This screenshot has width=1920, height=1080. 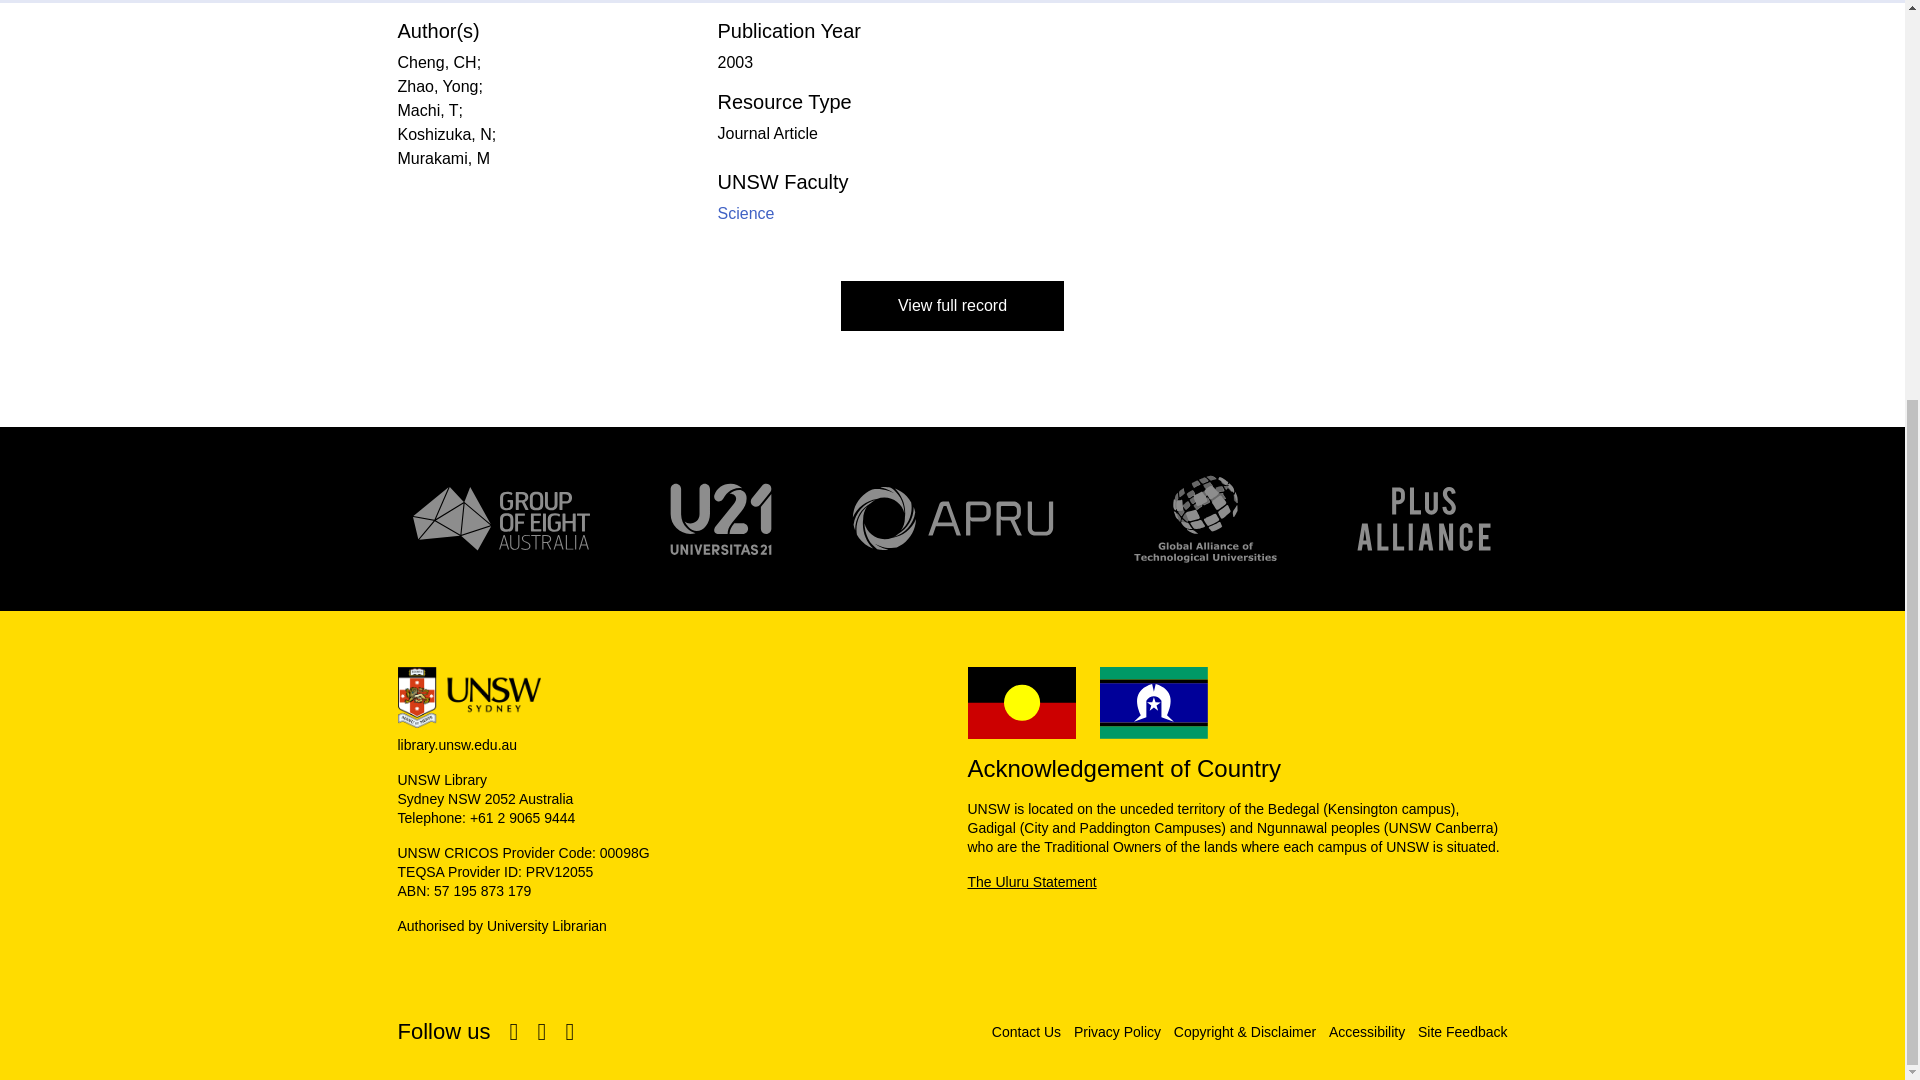 I want to click on Accessibility, so click(x=1366, y=1032).